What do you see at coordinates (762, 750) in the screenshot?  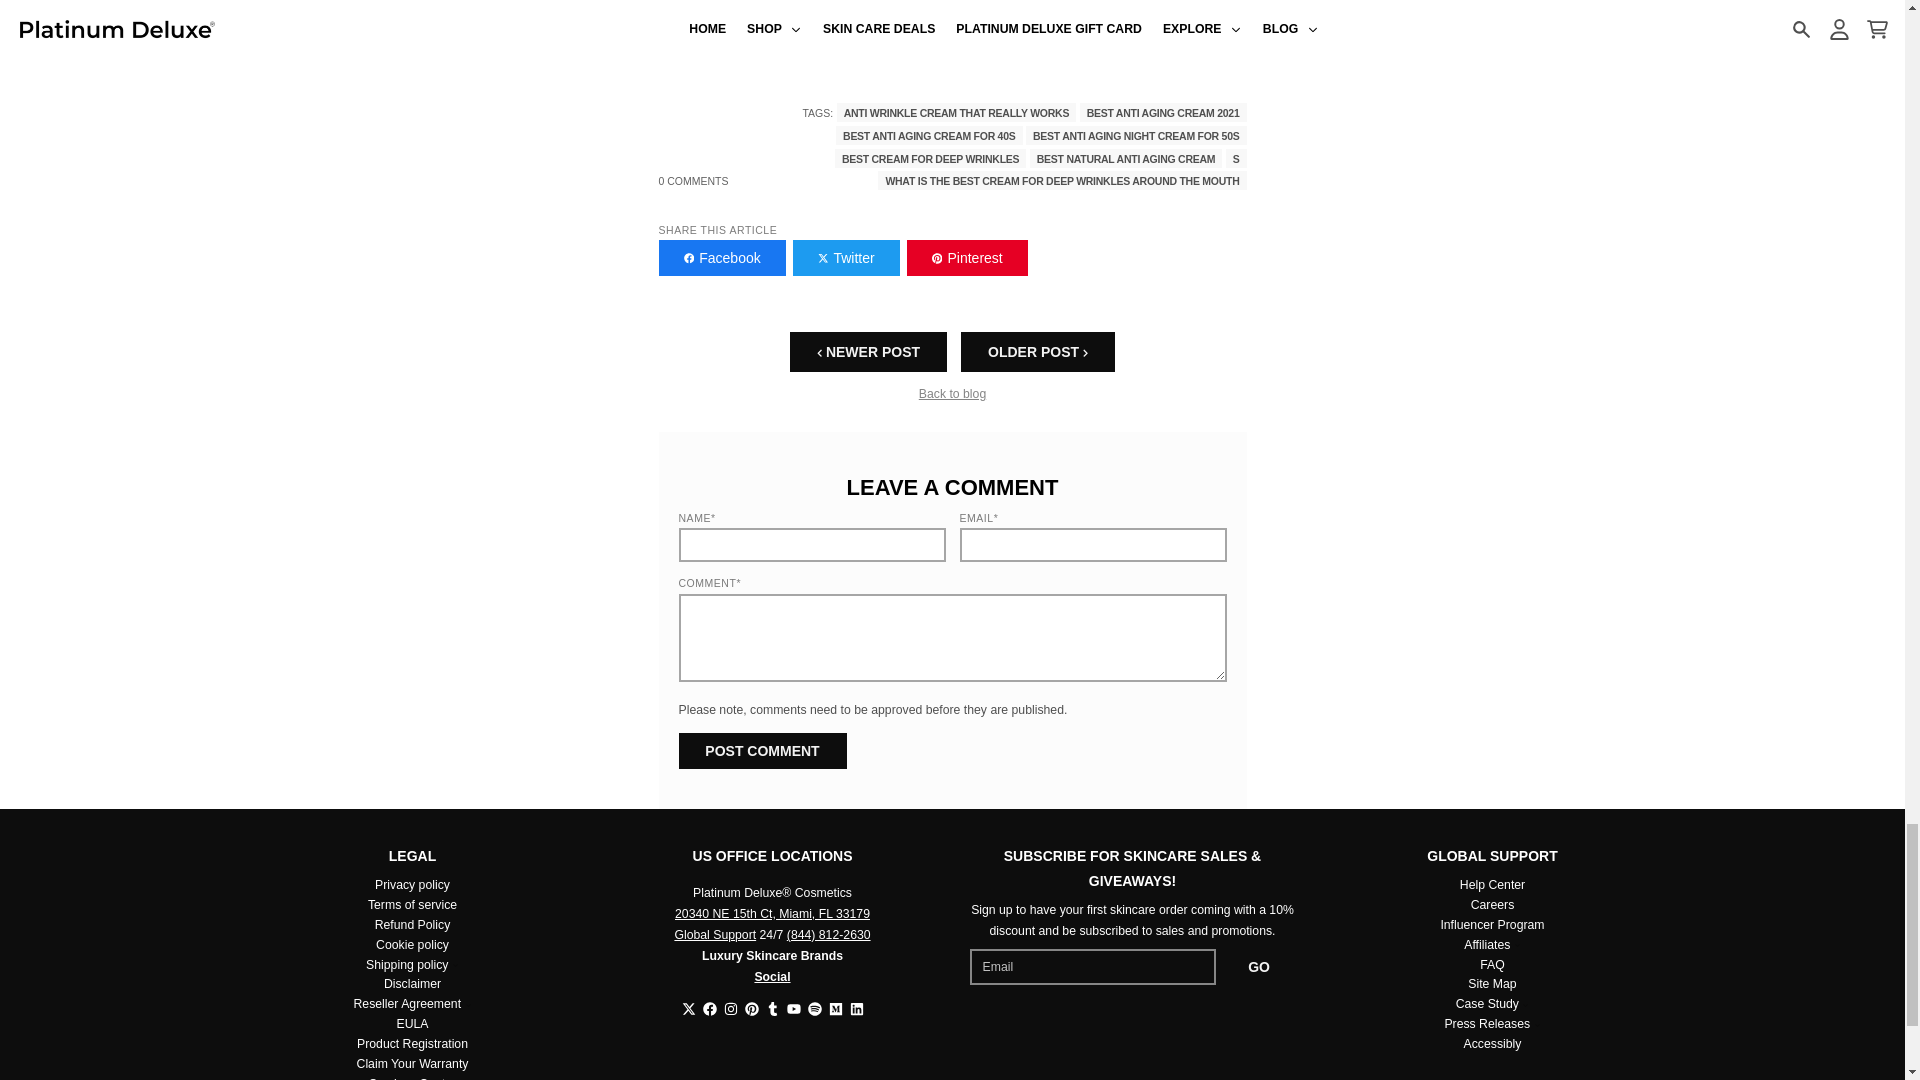 I see `Post comment` at bounding box center [762, 750].